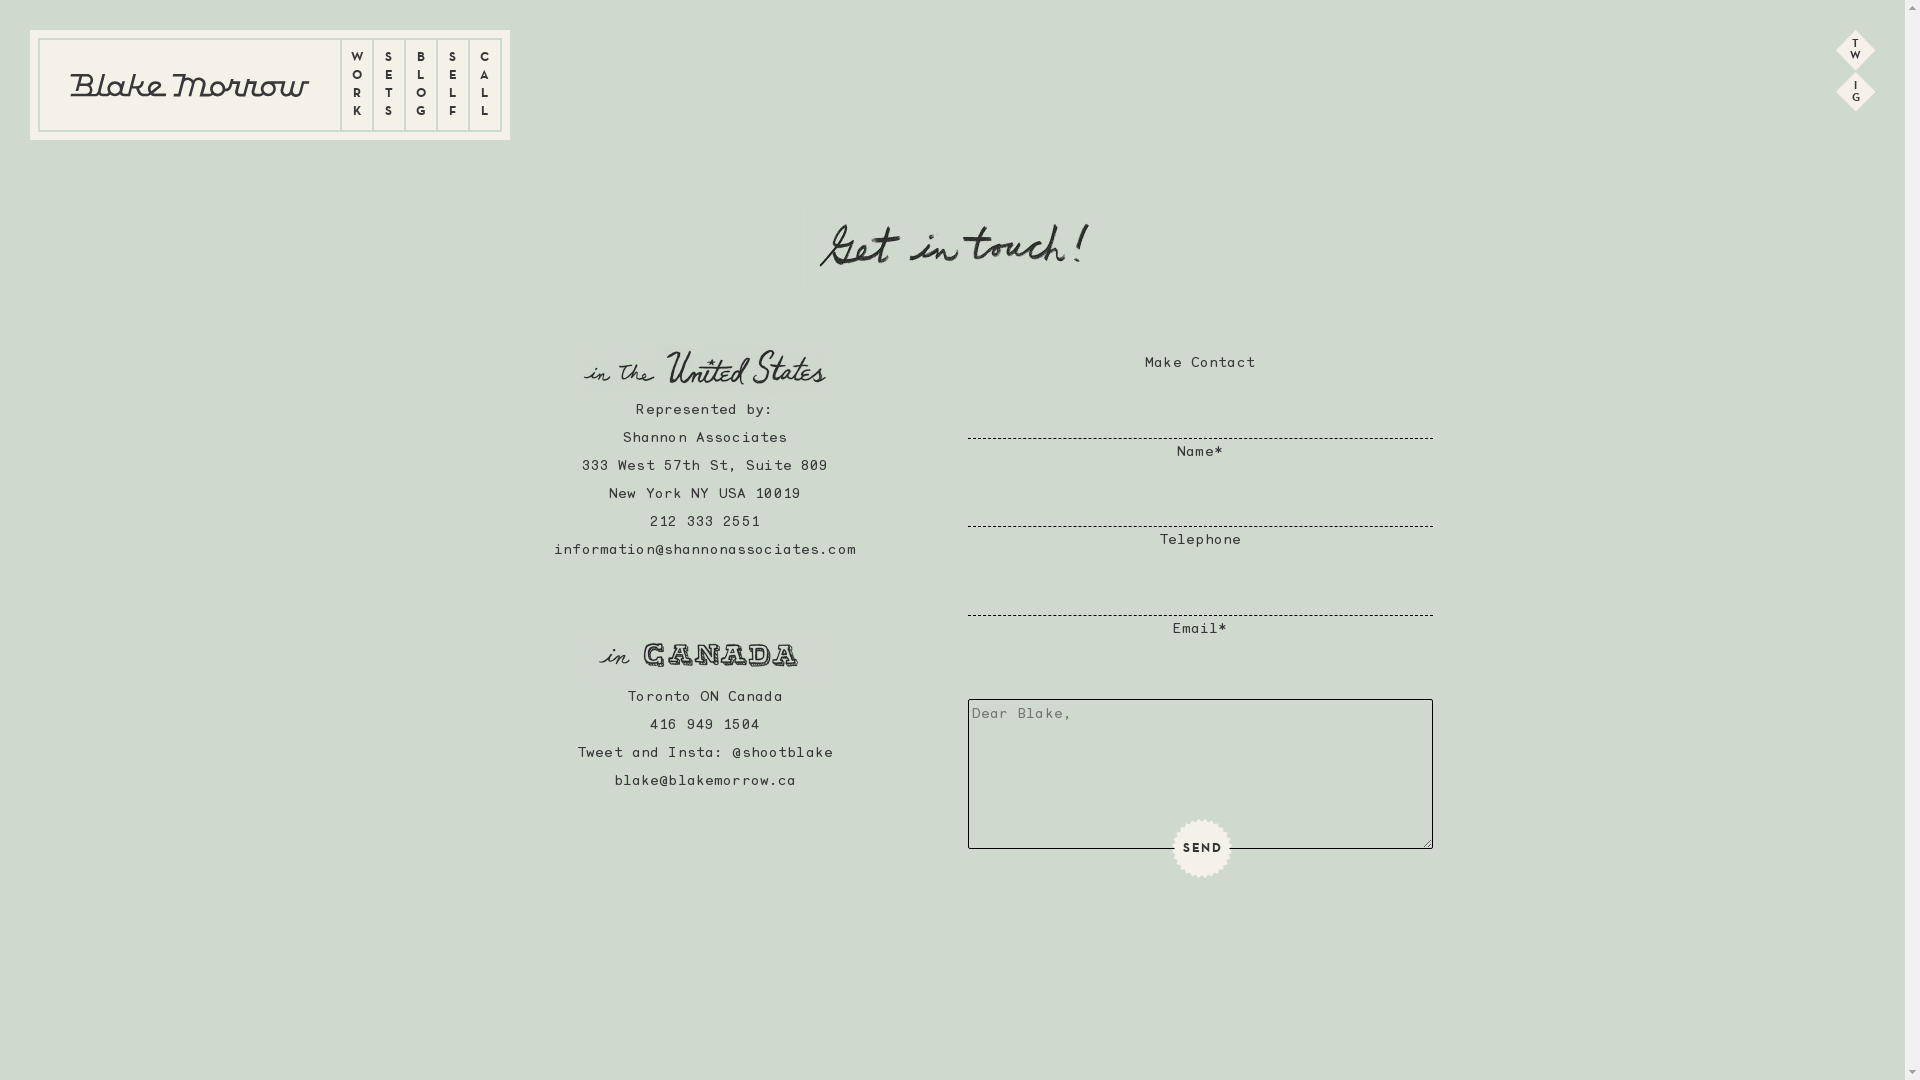 This screenshot has width=1920, height=1080. What do you see at coordinates (691, 754) in the screenshot?
I see `Insta` at bounding box center [691, 754].